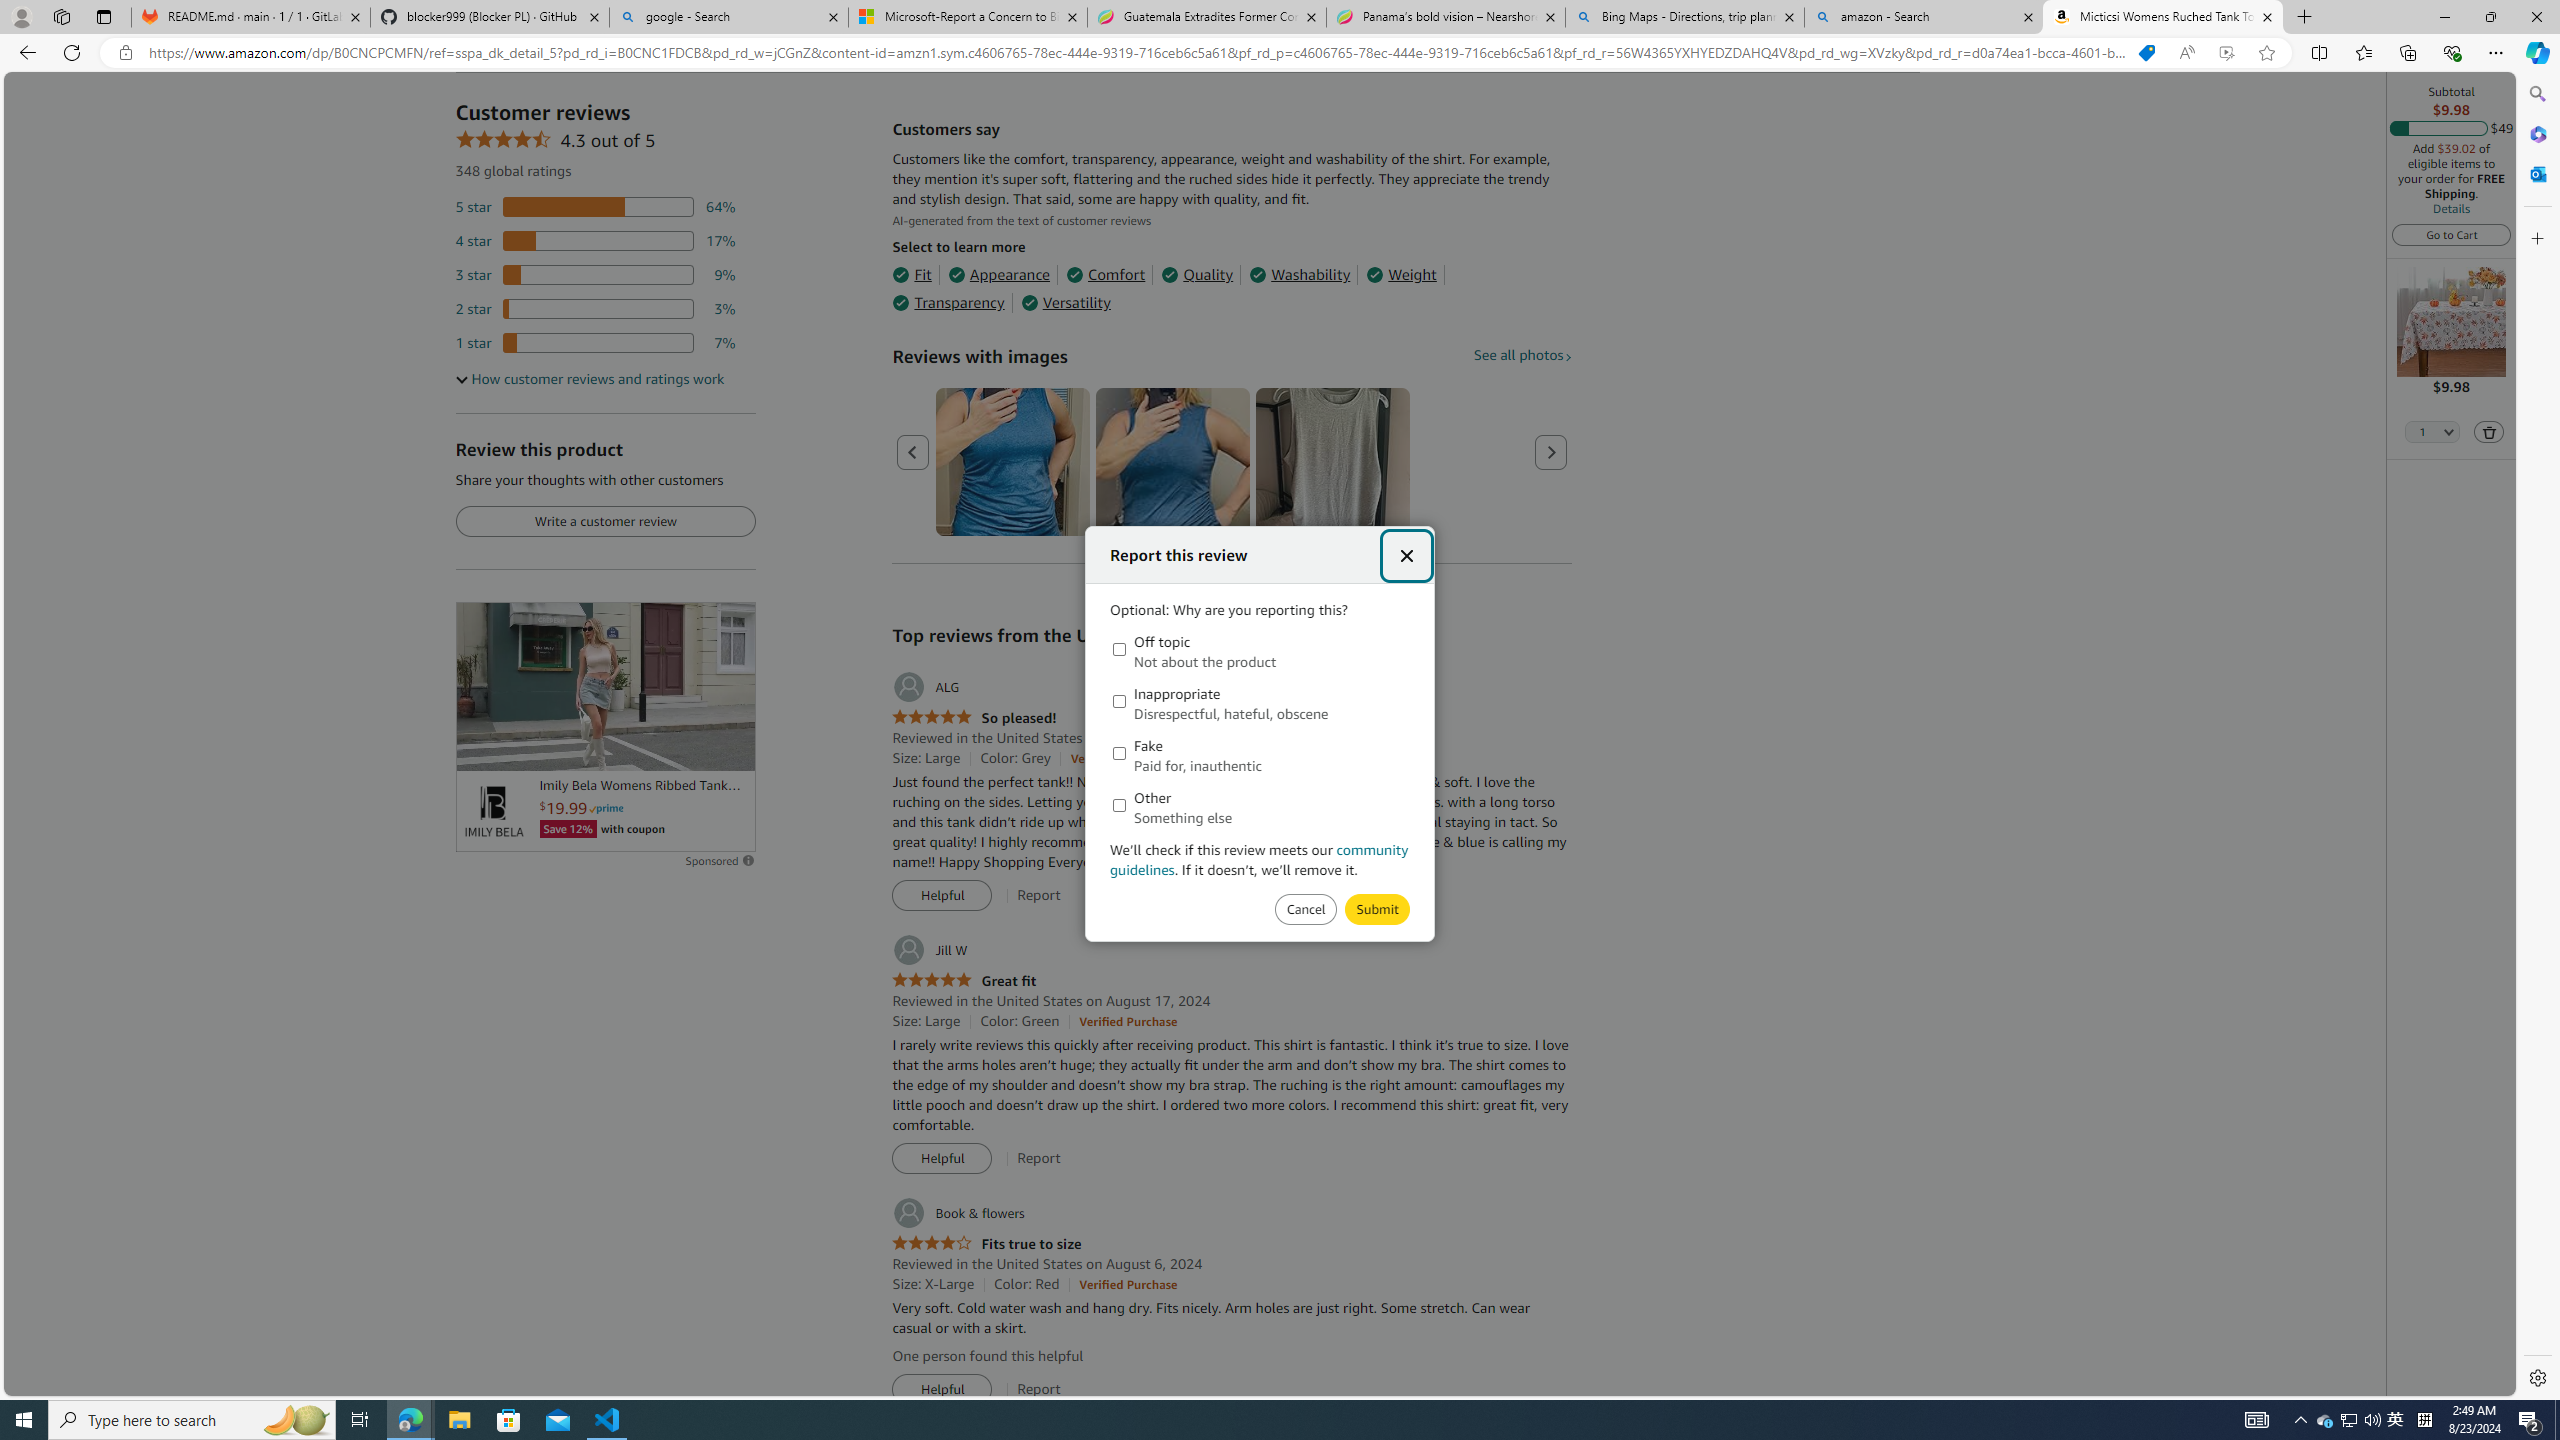 The width and height of the screenshot is (2560, 1440). I want to click on Sponsored ad, so click(605, 686).